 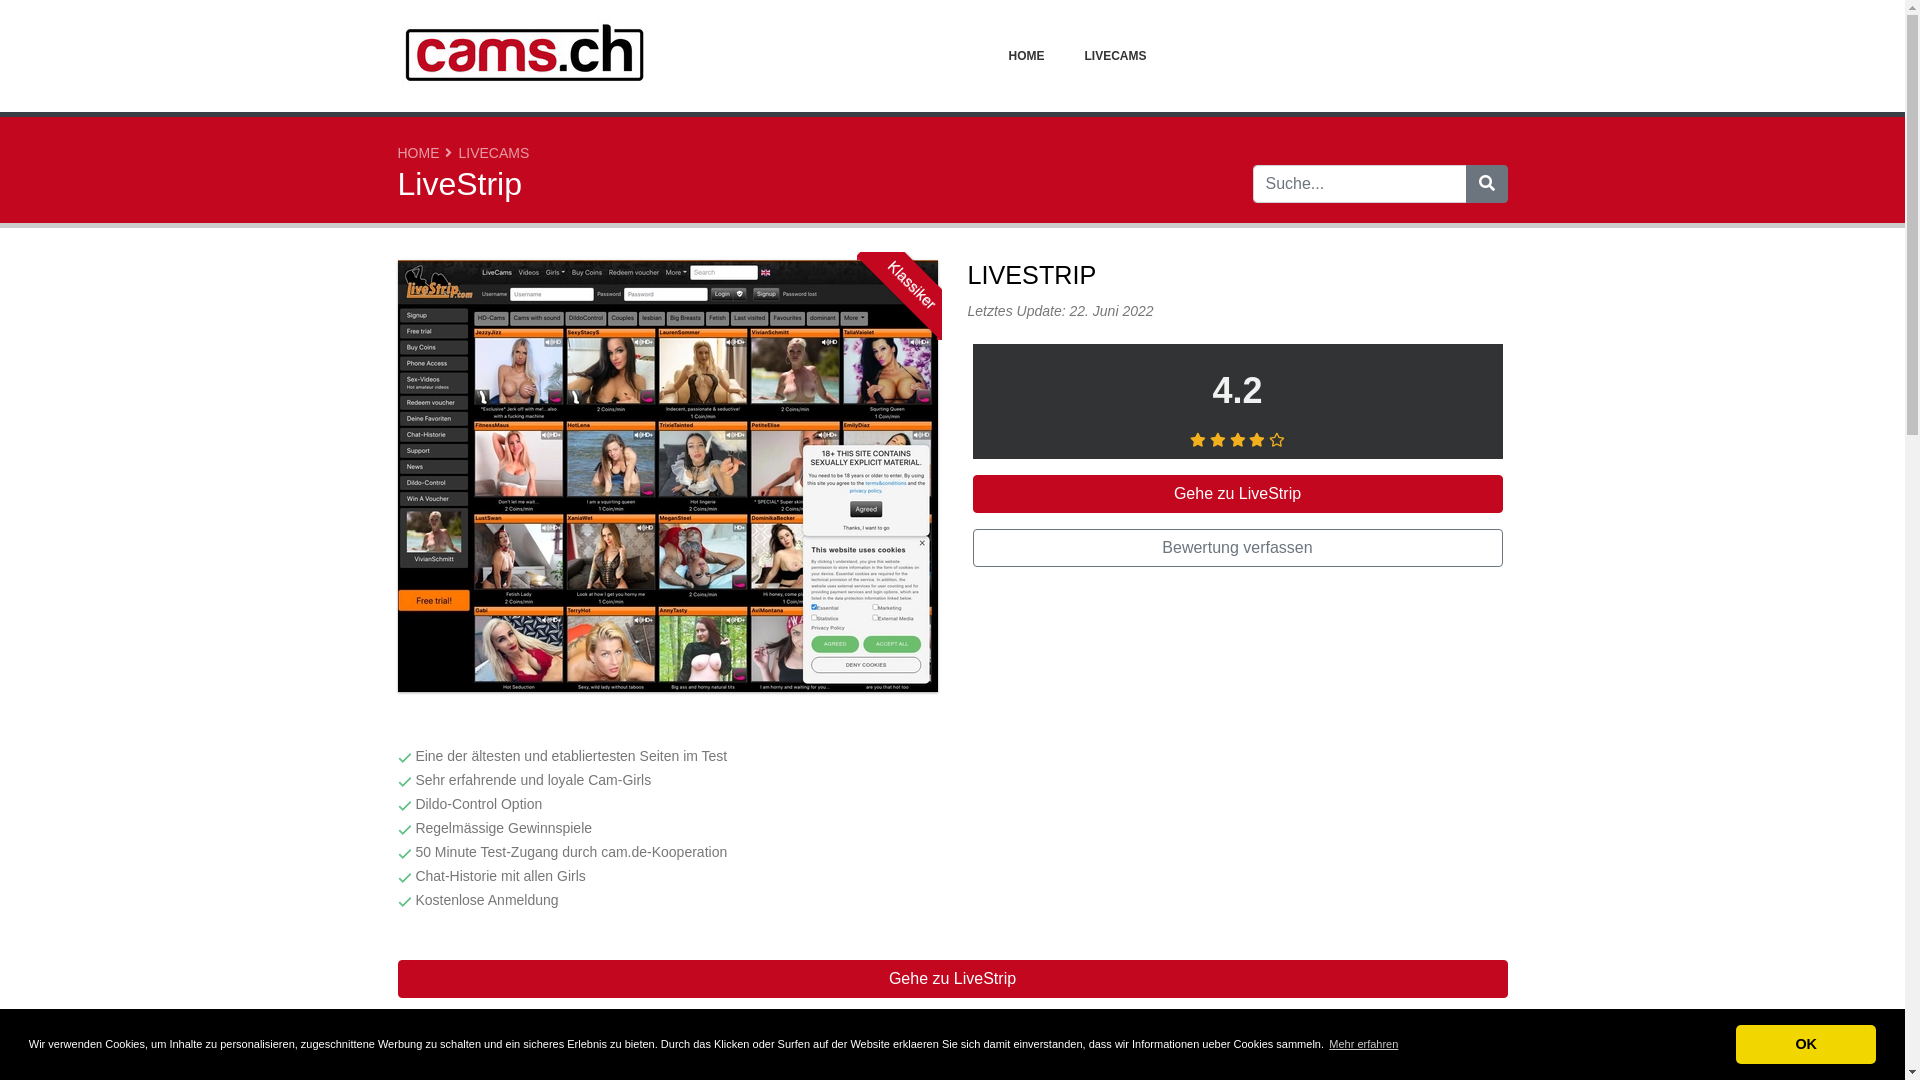 I want to click on Bewertung verfassen, so click(x=1237, y=548).